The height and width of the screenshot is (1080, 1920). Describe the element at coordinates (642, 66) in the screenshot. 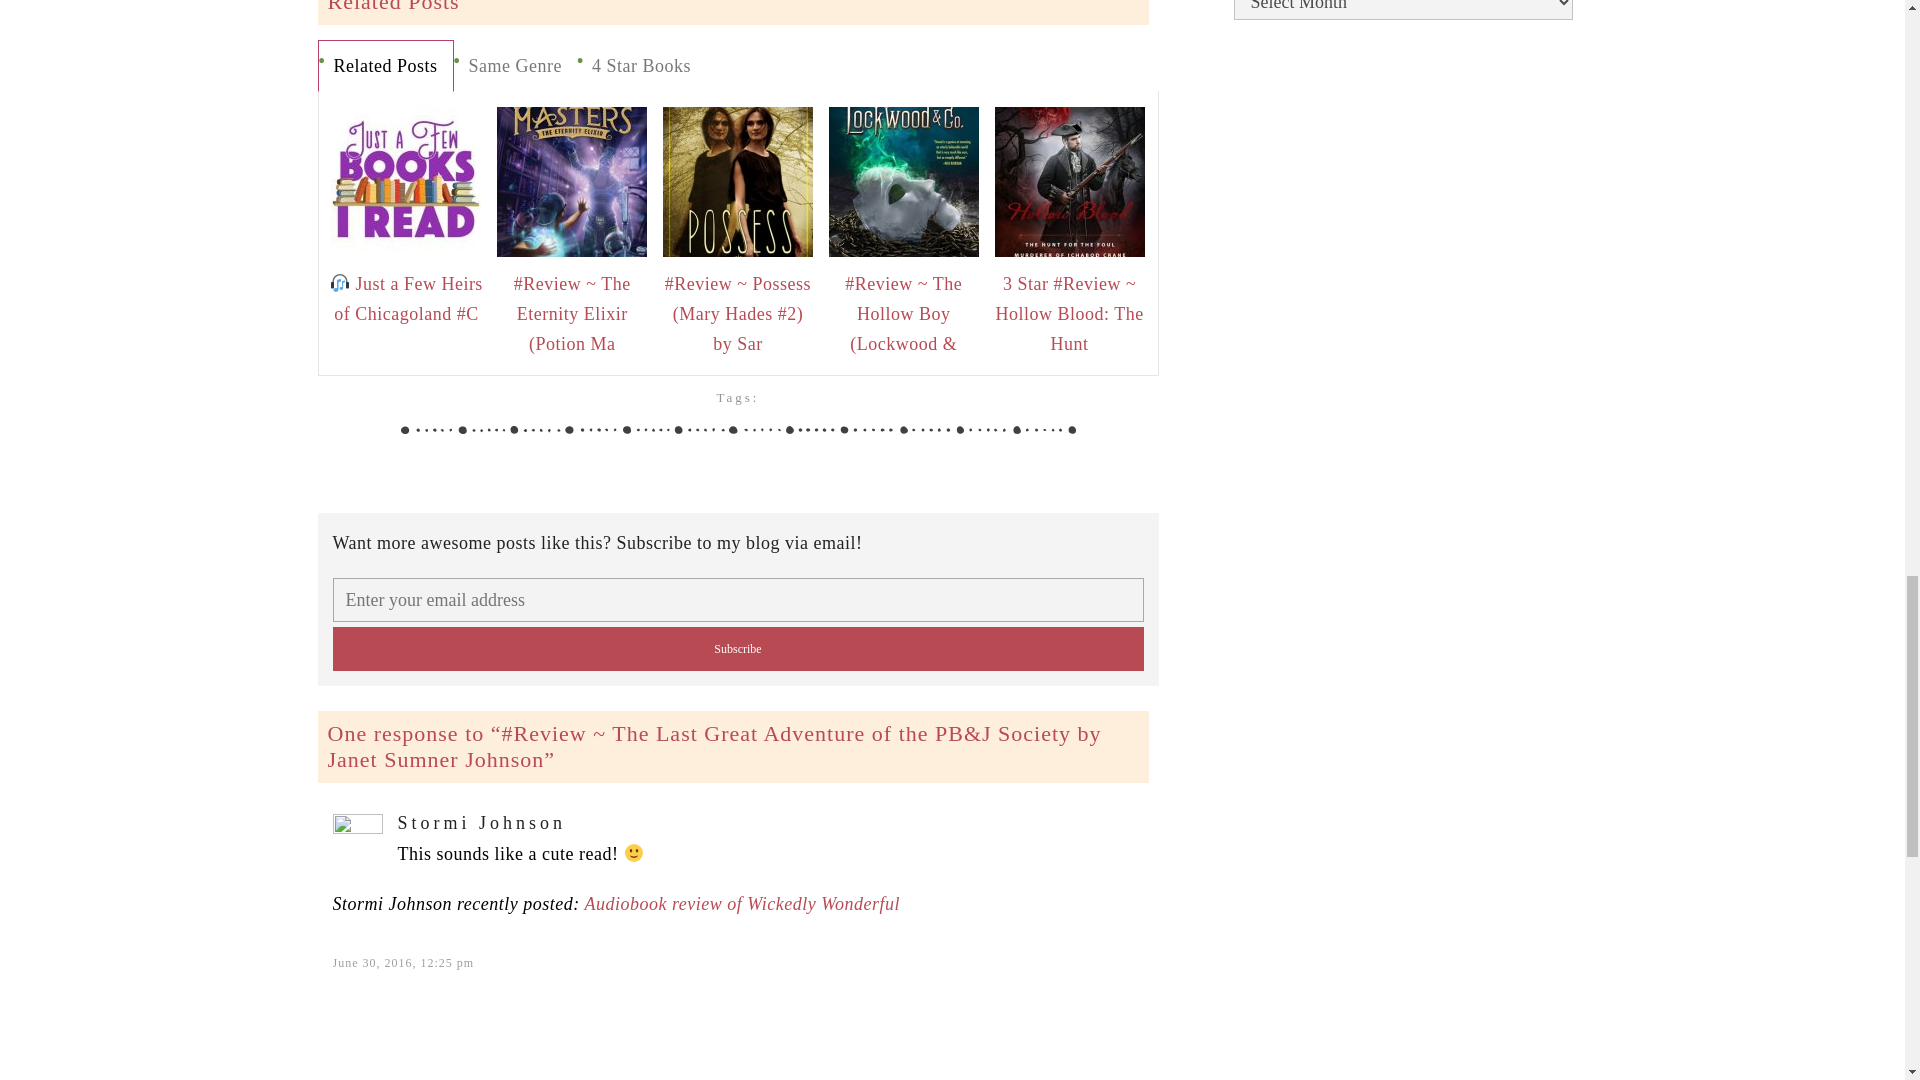

I see `4 Star Books` at that location.